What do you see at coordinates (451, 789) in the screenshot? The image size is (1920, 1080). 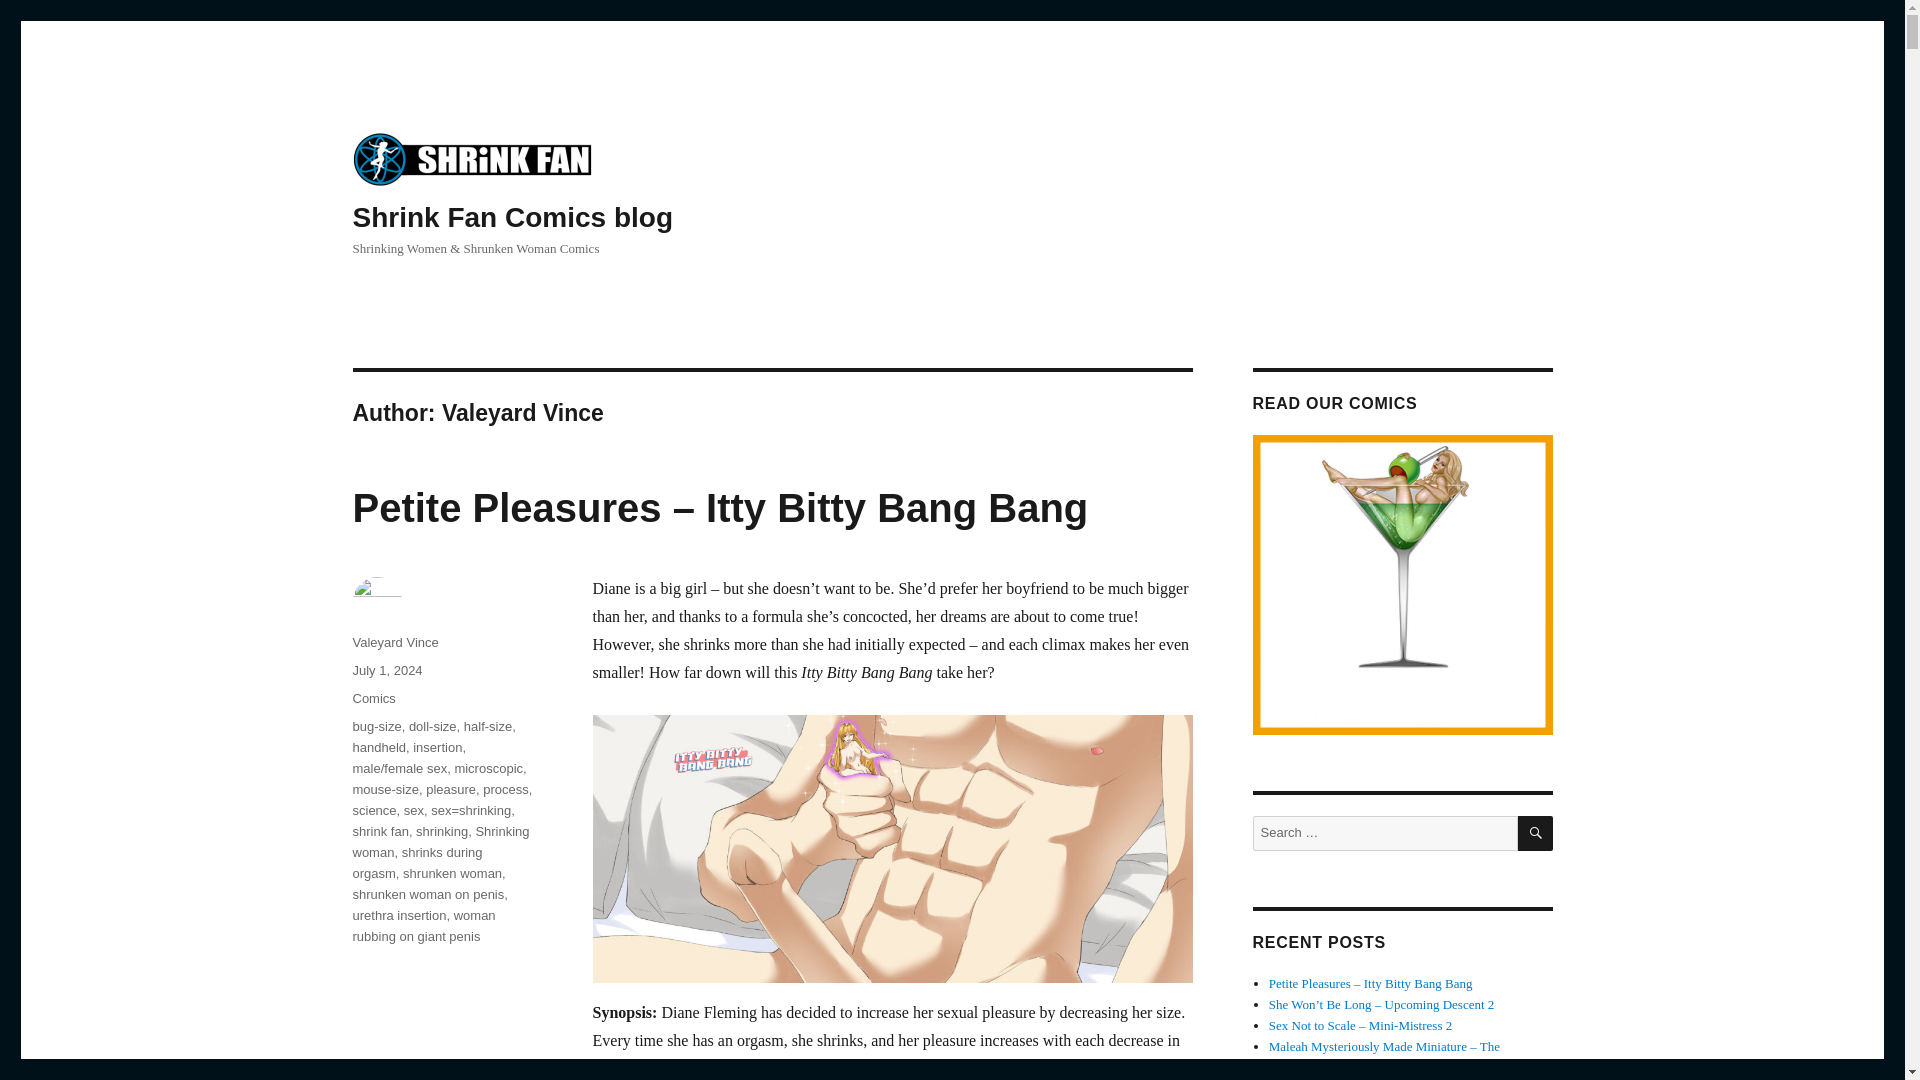 I see `pleasure` at bounding box center [451, 789].